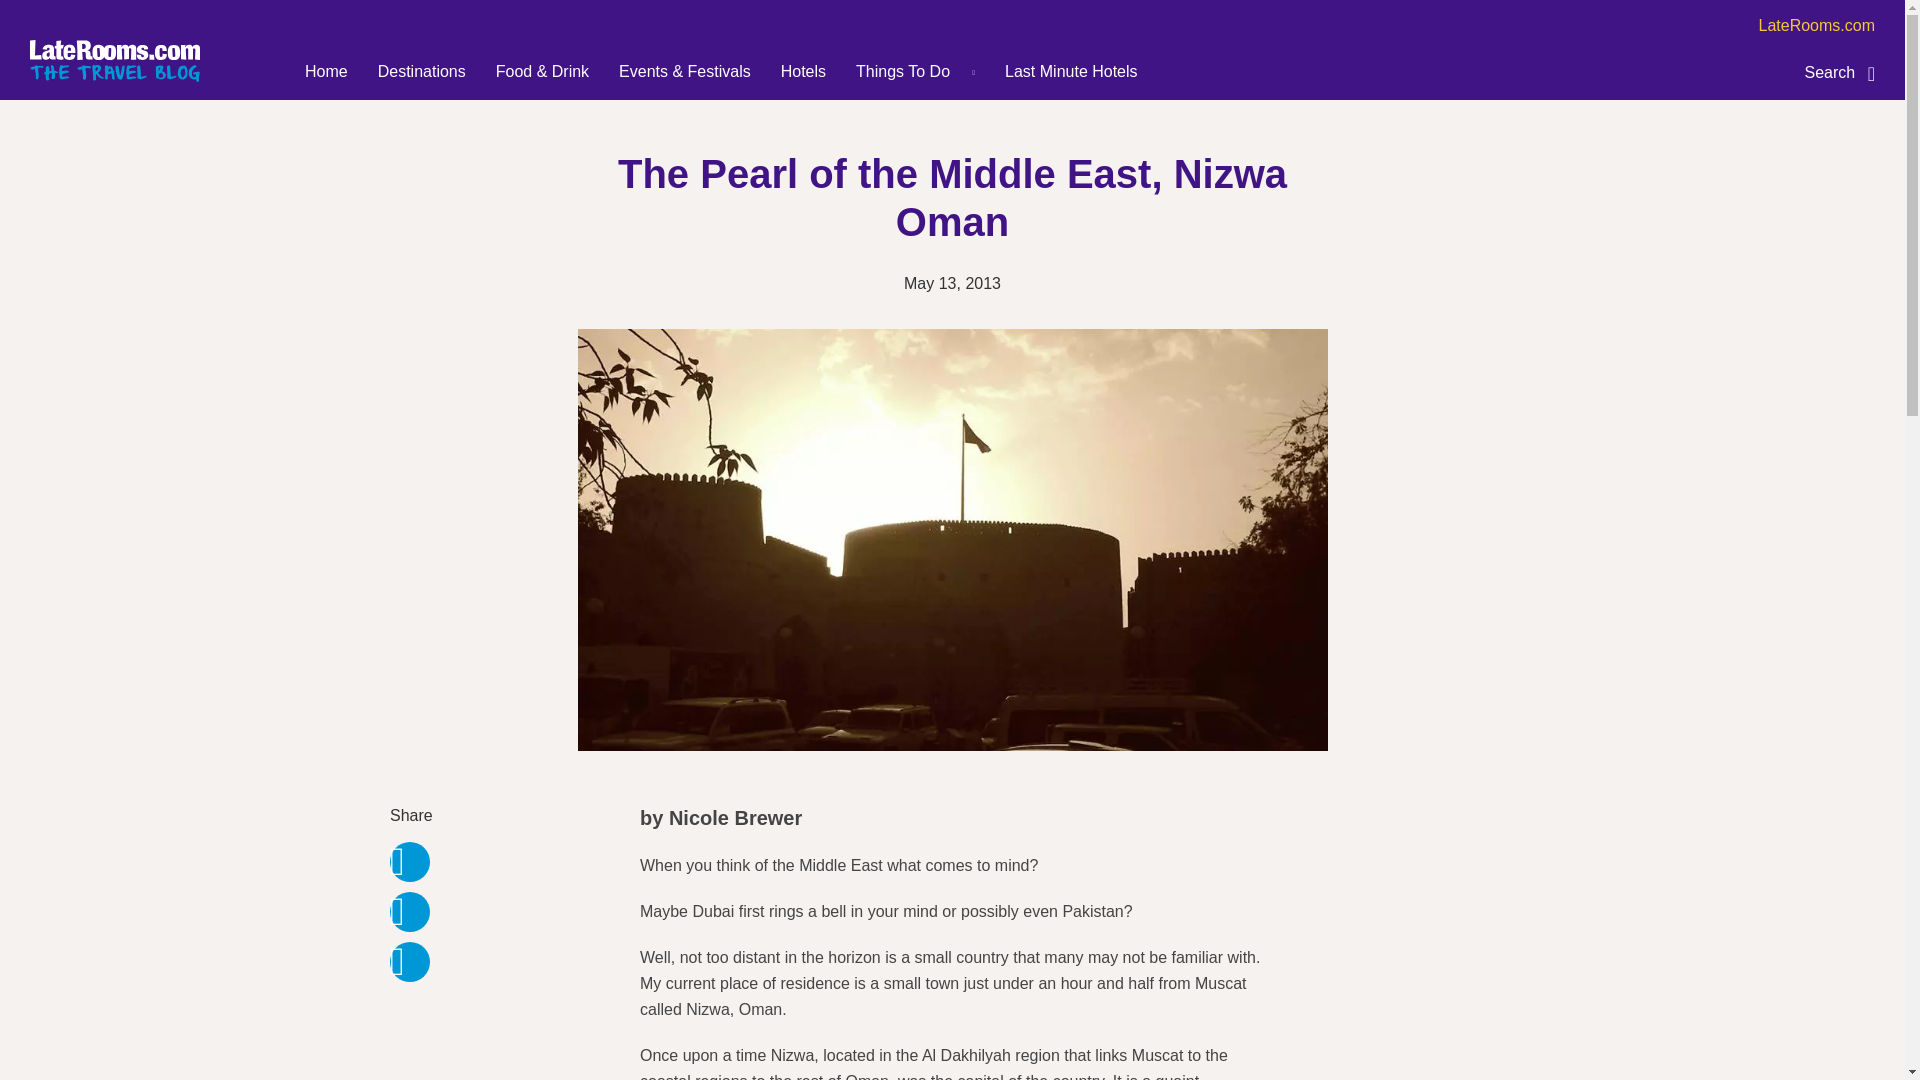 The image size is (1920, 1080). I want to click on LateRooms.com, so click(1816, 26).